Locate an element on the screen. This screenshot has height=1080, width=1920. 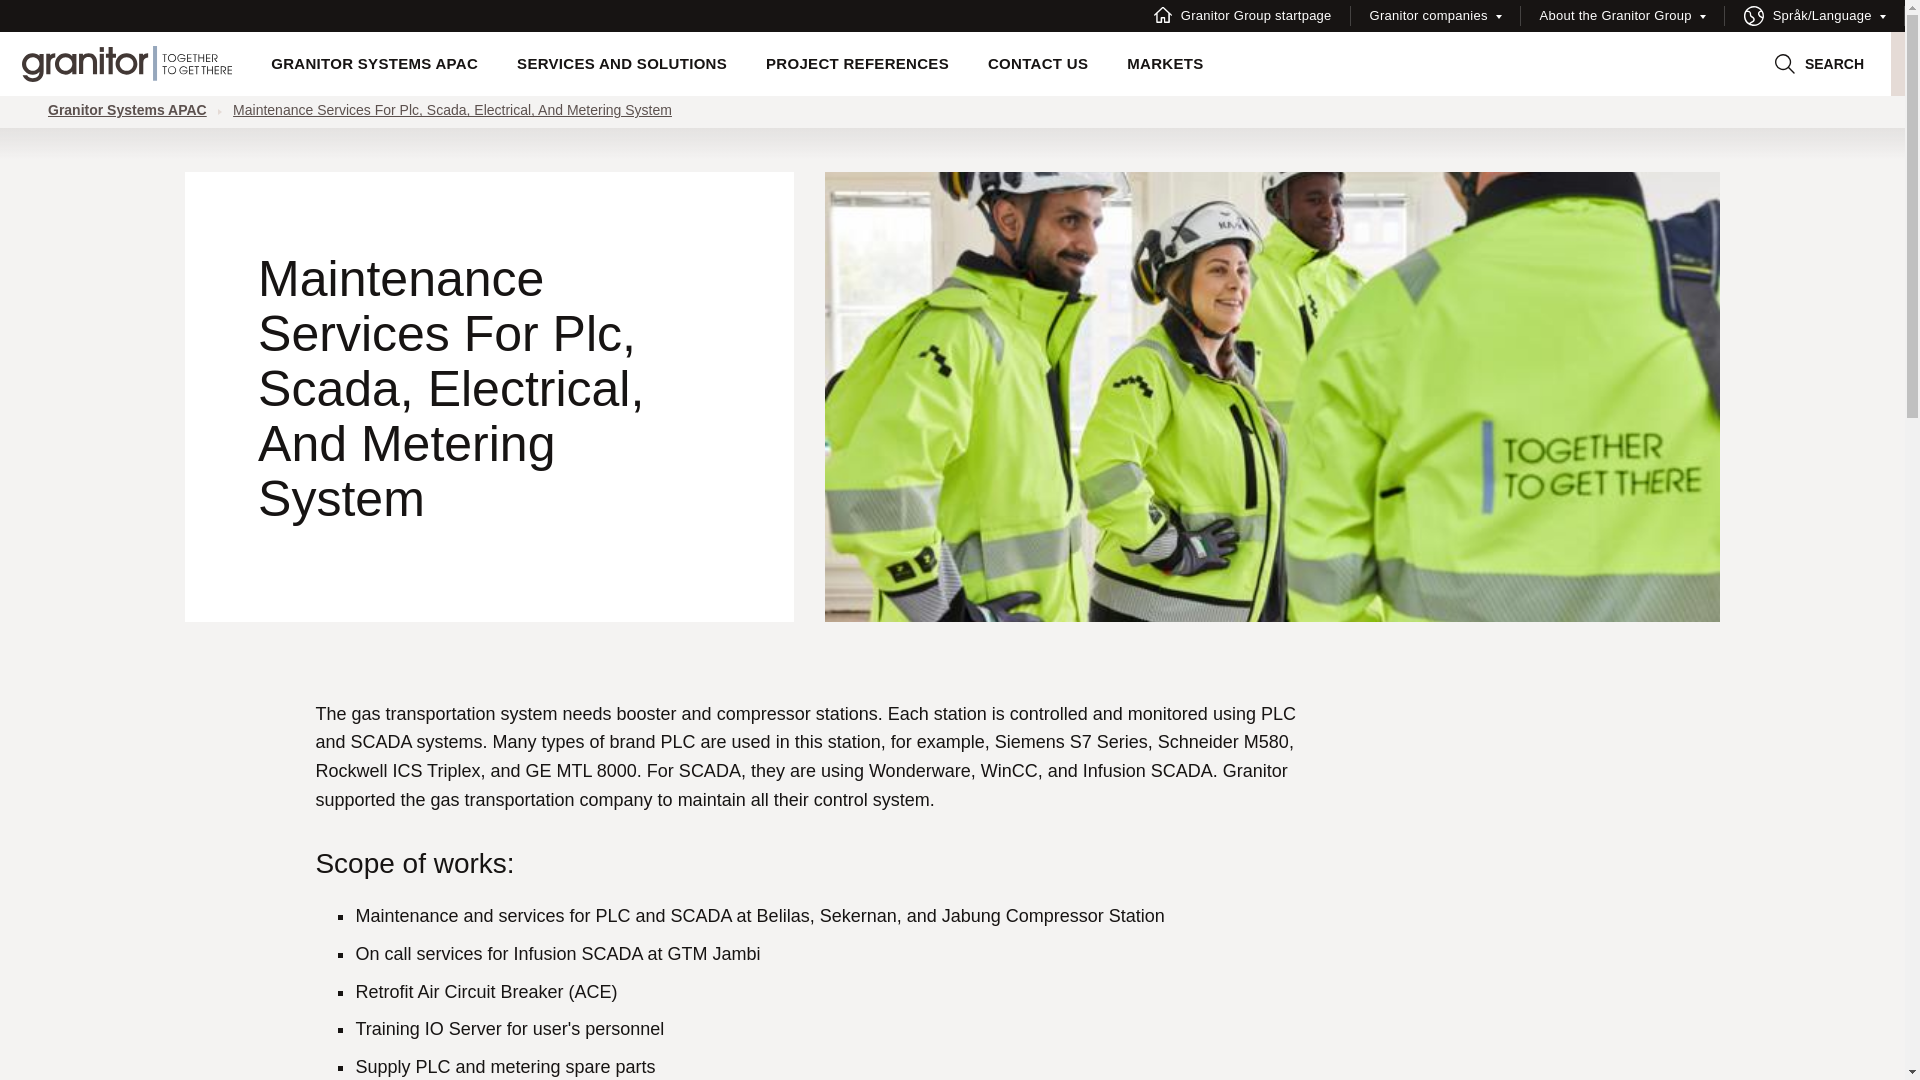
Granitor Group startpage is located at coordinates (1242, 16).